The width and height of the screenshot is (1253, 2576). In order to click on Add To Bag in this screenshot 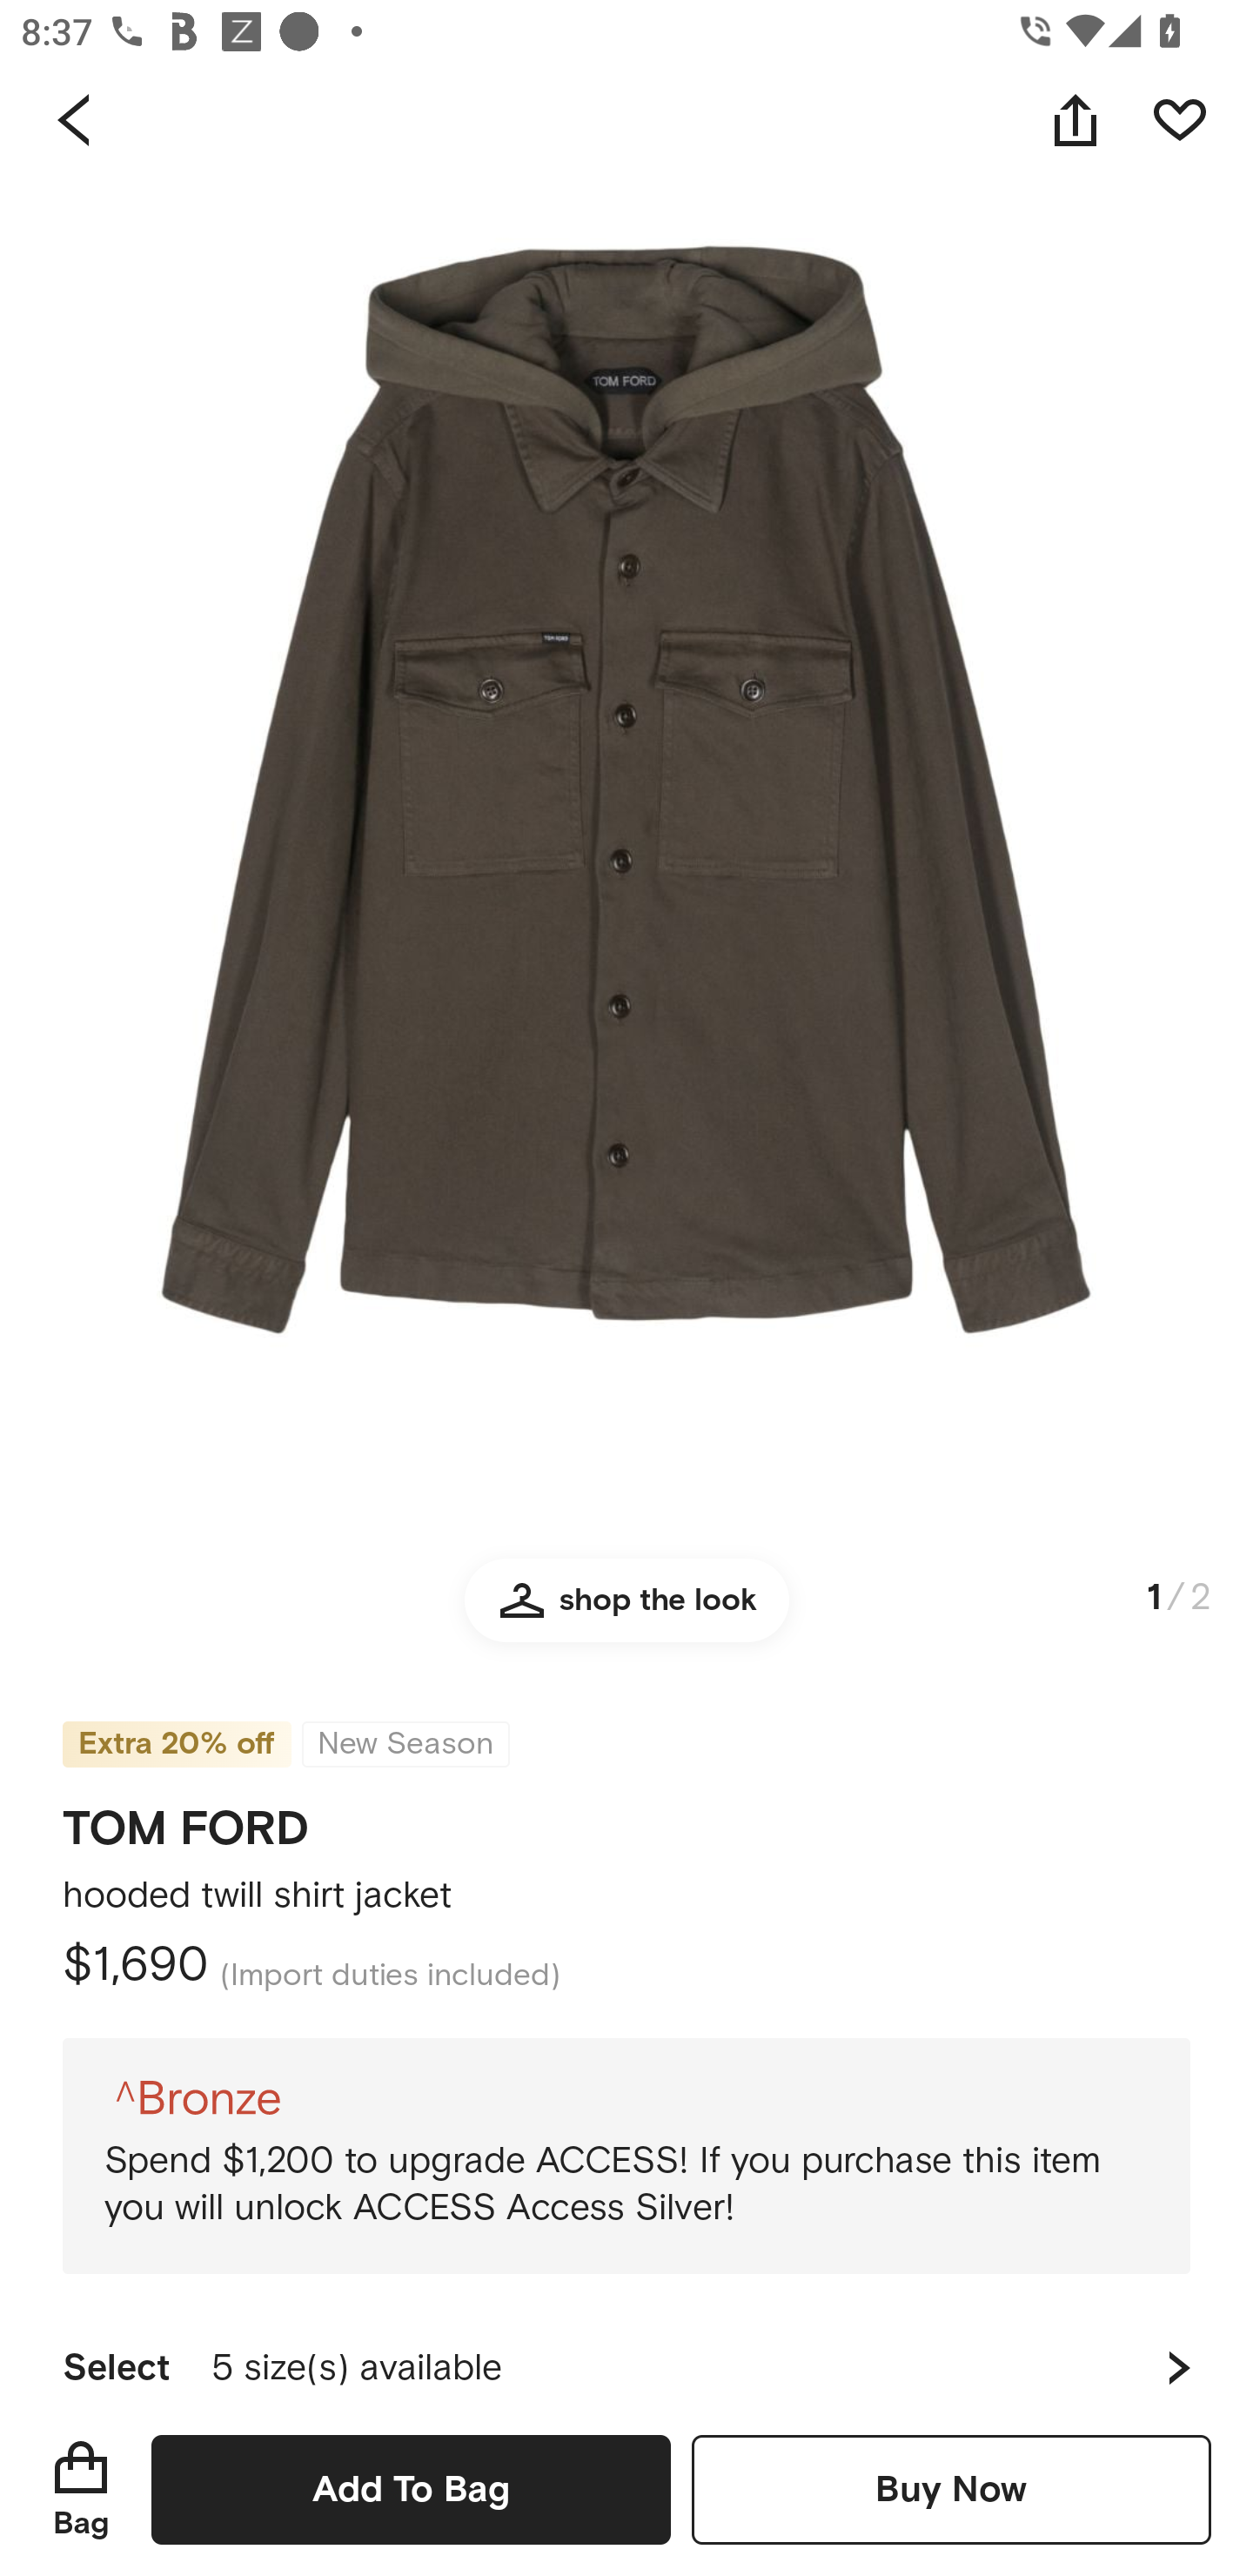, I will do `click(411, 2489)`.